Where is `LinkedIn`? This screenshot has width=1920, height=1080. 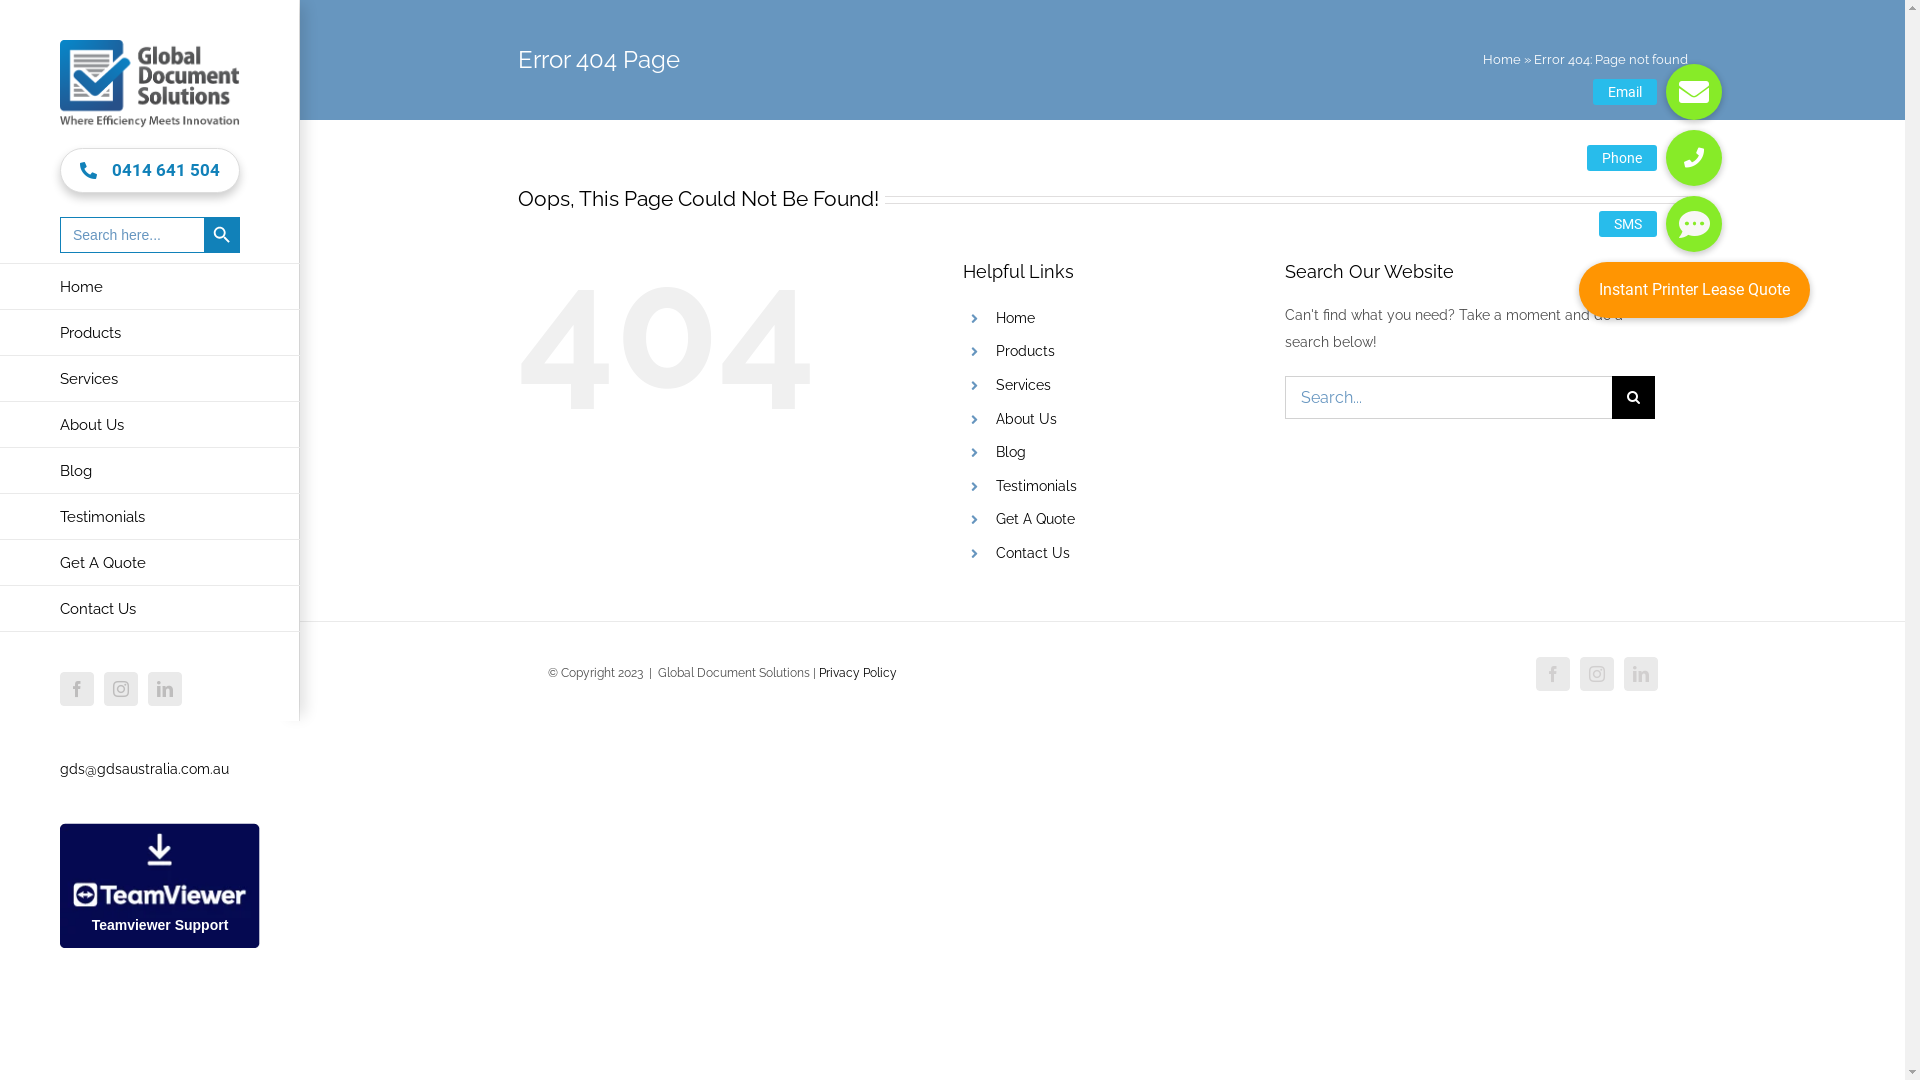 LinkedIn is located at coordinates (165, 689).